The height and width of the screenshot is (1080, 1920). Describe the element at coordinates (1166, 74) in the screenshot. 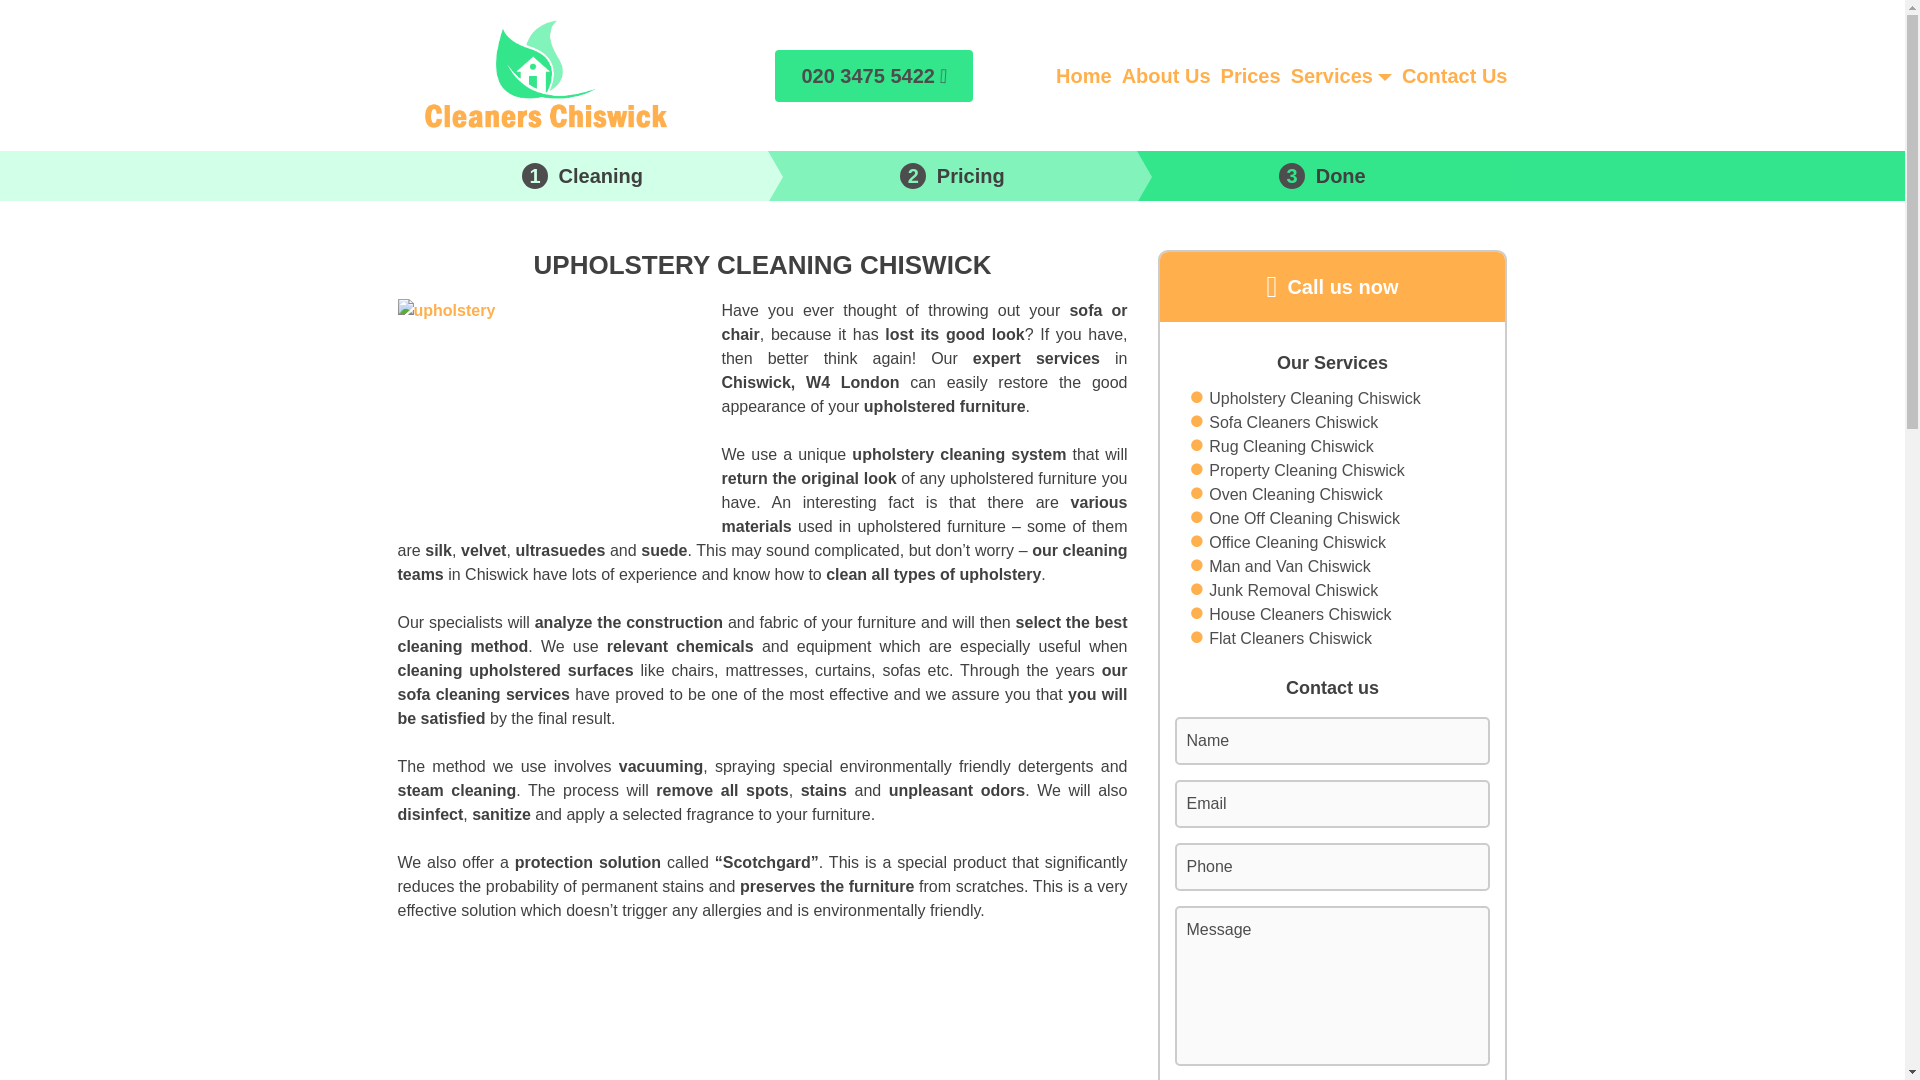

I see `About Us` at that location.